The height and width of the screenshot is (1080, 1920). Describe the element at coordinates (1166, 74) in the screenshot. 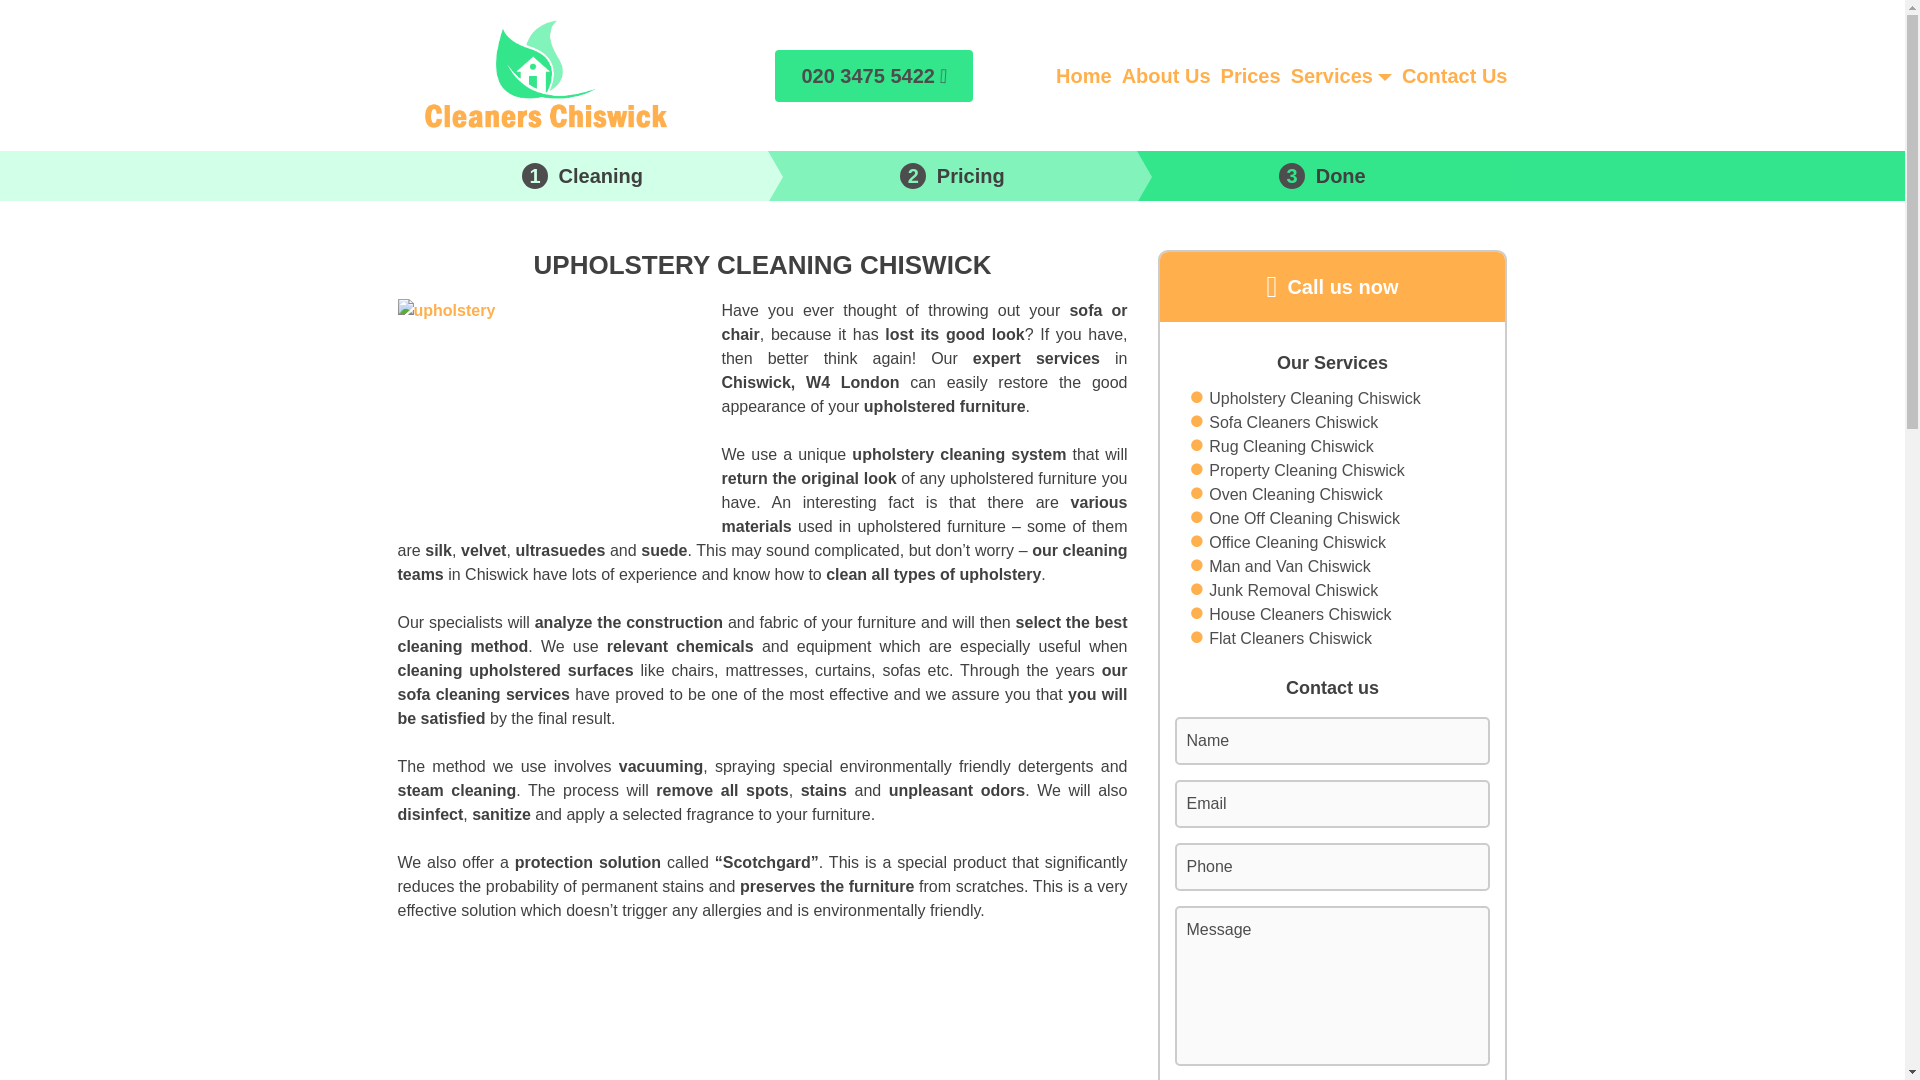

I see `About Us` at that location.